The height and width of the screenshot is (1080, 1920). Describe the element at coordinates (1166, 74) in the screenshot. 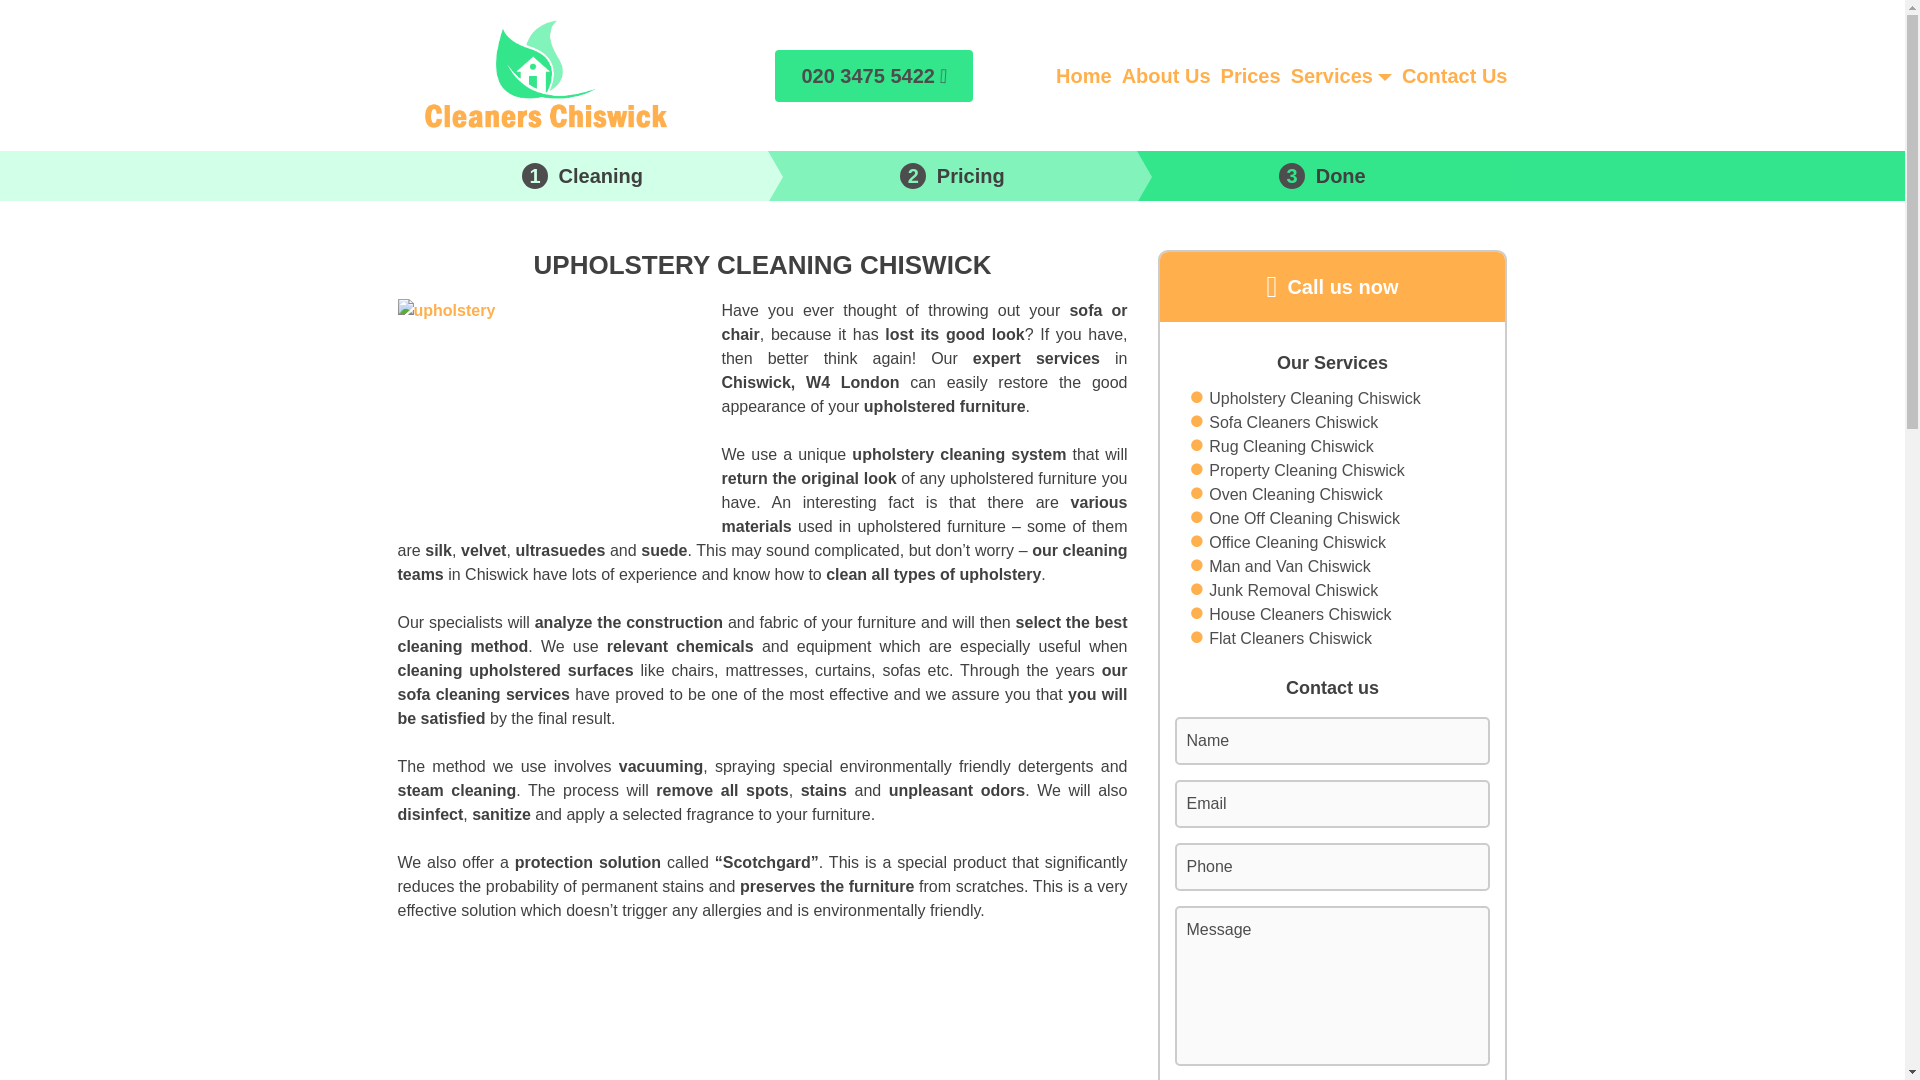

I see `About Us` at that location.